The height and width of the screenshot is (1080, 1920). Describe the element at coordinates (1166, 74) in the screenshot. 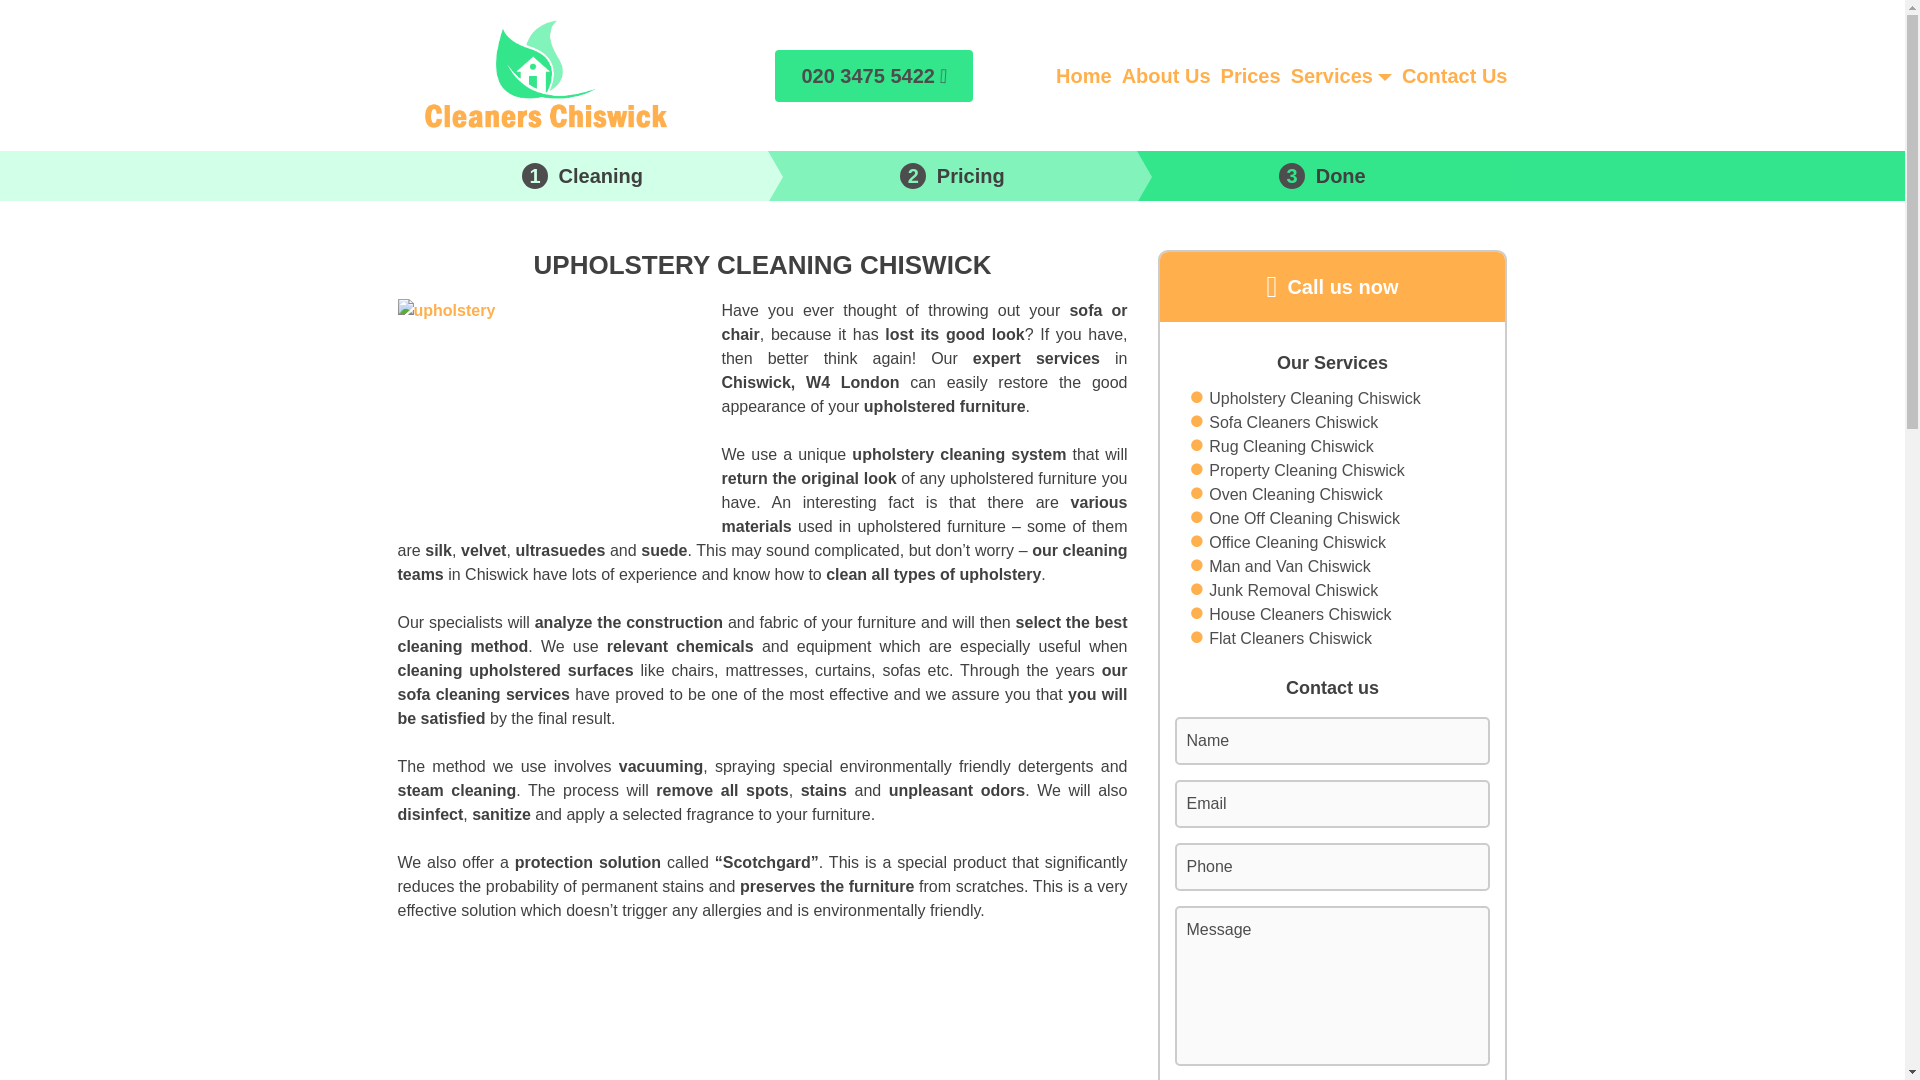

I see `About Us` at that location.